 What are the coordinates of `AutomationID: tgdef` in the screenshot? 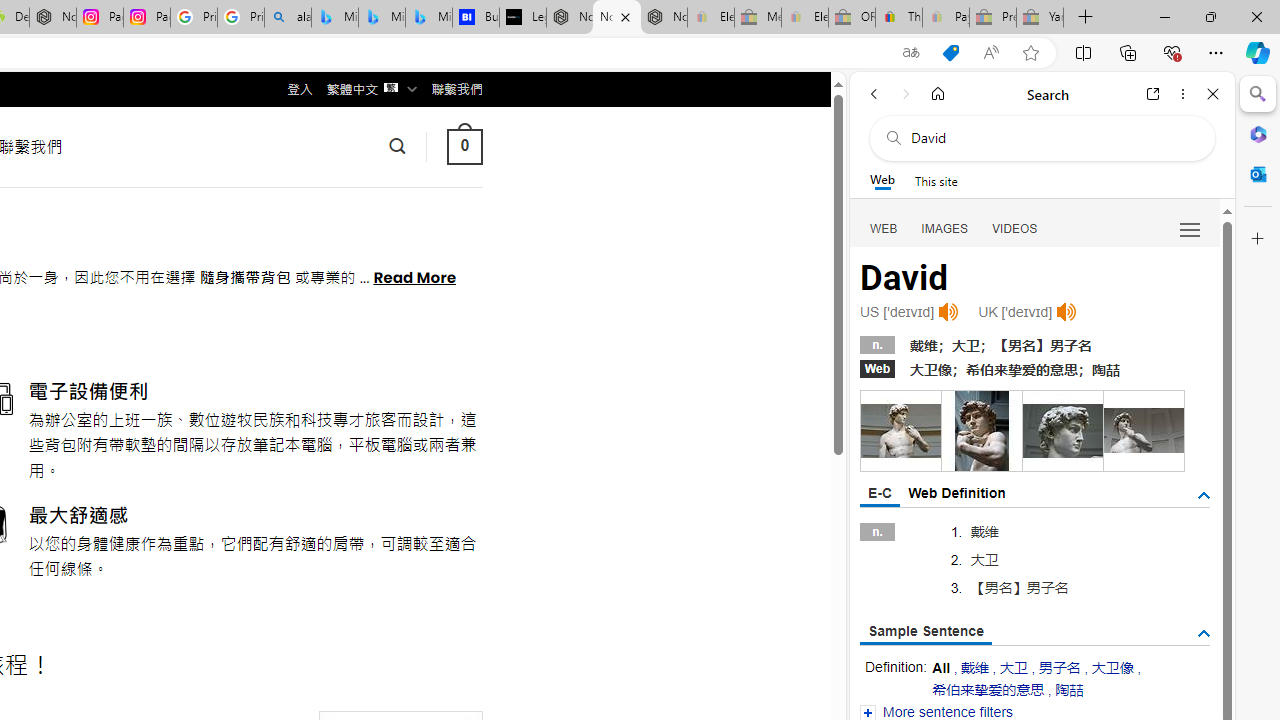 It's located at (1204, 495).